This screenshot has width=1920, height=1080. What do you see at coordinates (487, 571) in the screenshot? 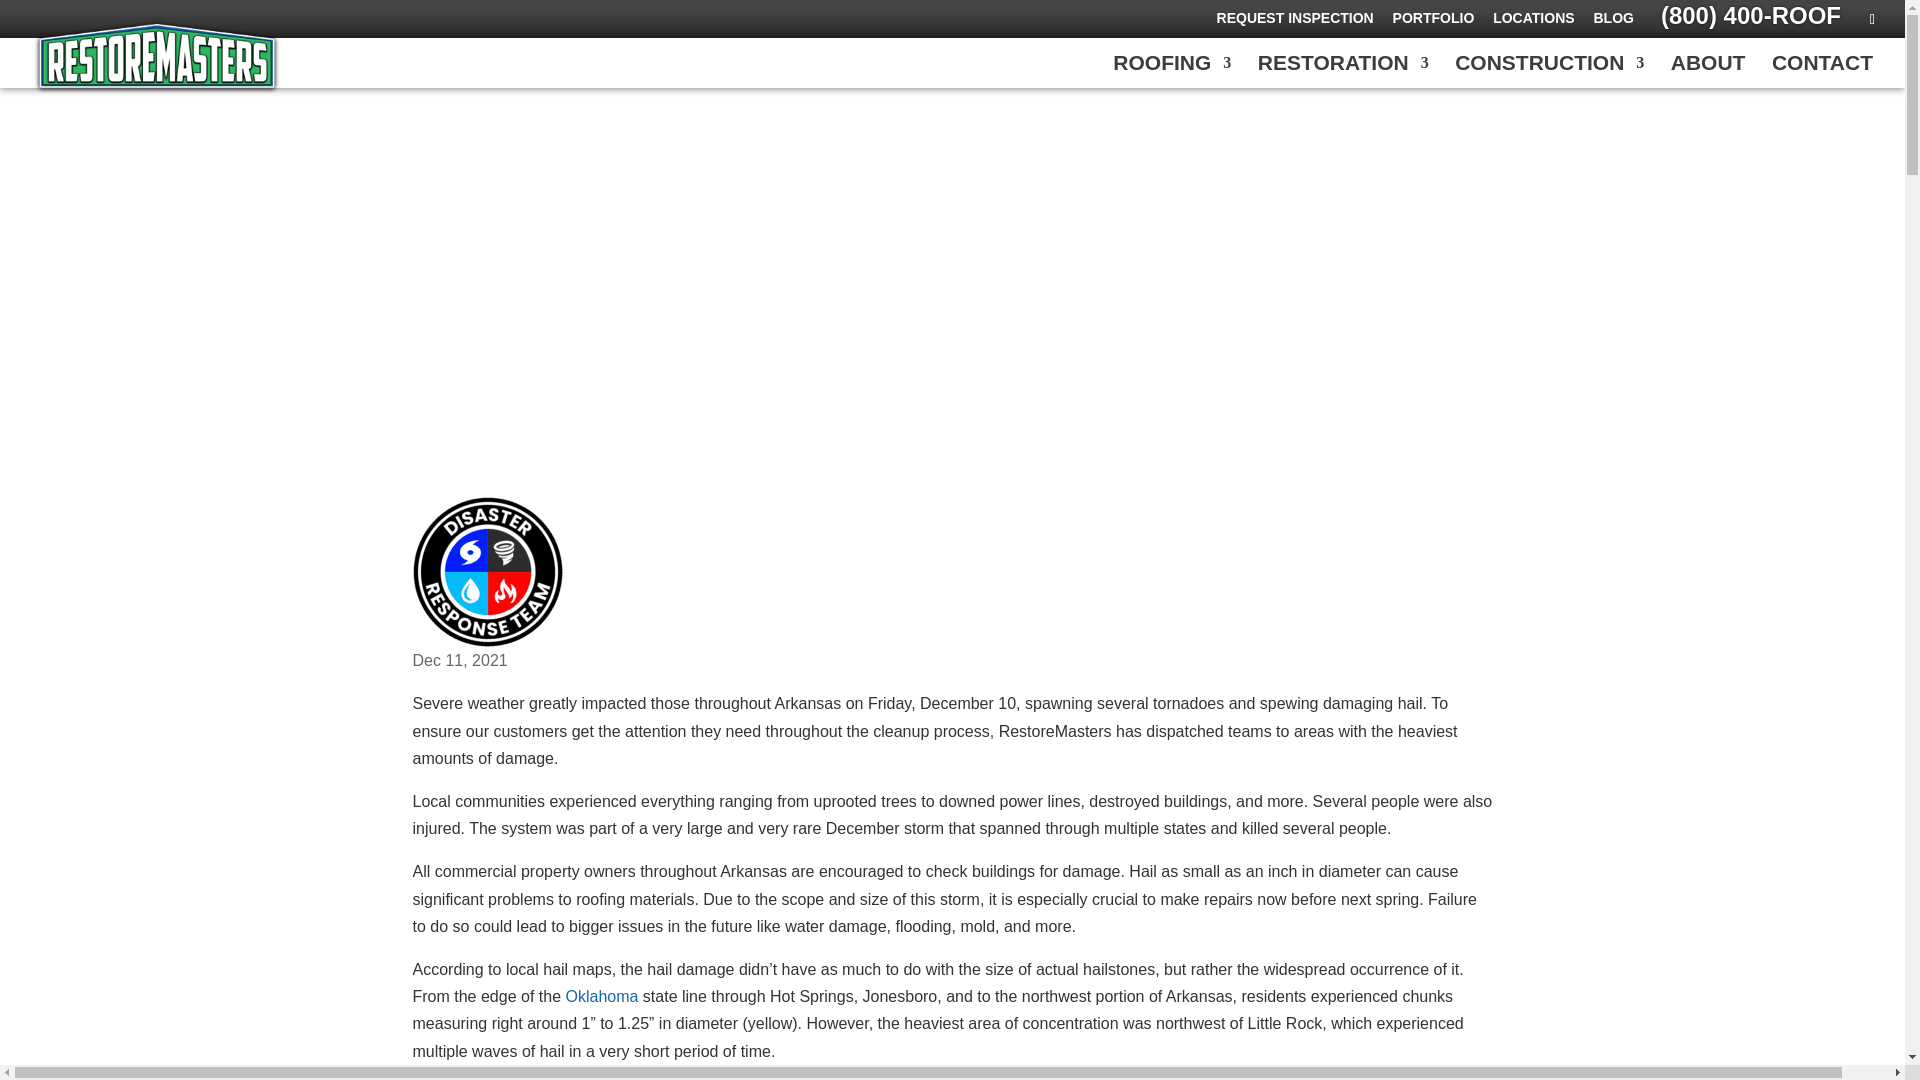
I see `Disaster Response Team` at bounding box center [487, 571].